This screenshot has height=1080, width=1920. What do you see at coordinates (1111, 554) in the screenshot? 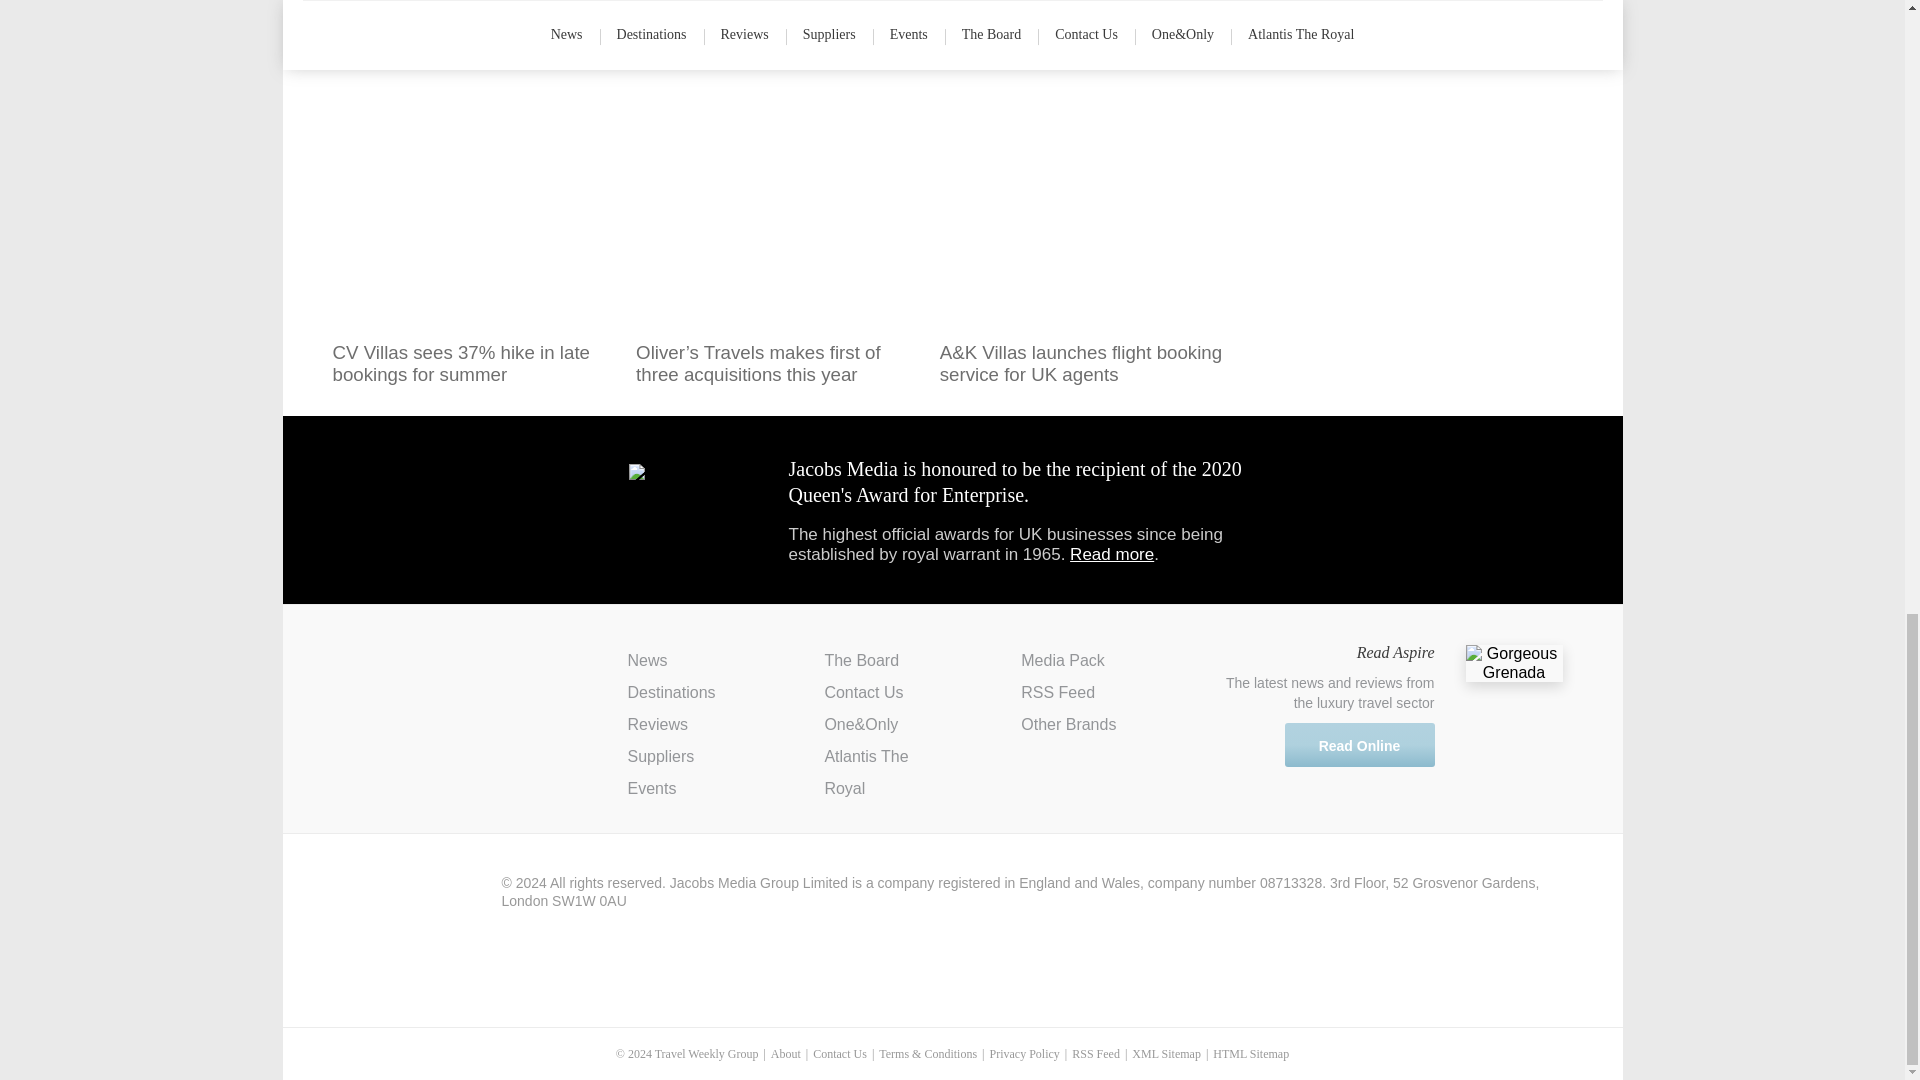
I see `Read more` at bounding box center [1111, 554].